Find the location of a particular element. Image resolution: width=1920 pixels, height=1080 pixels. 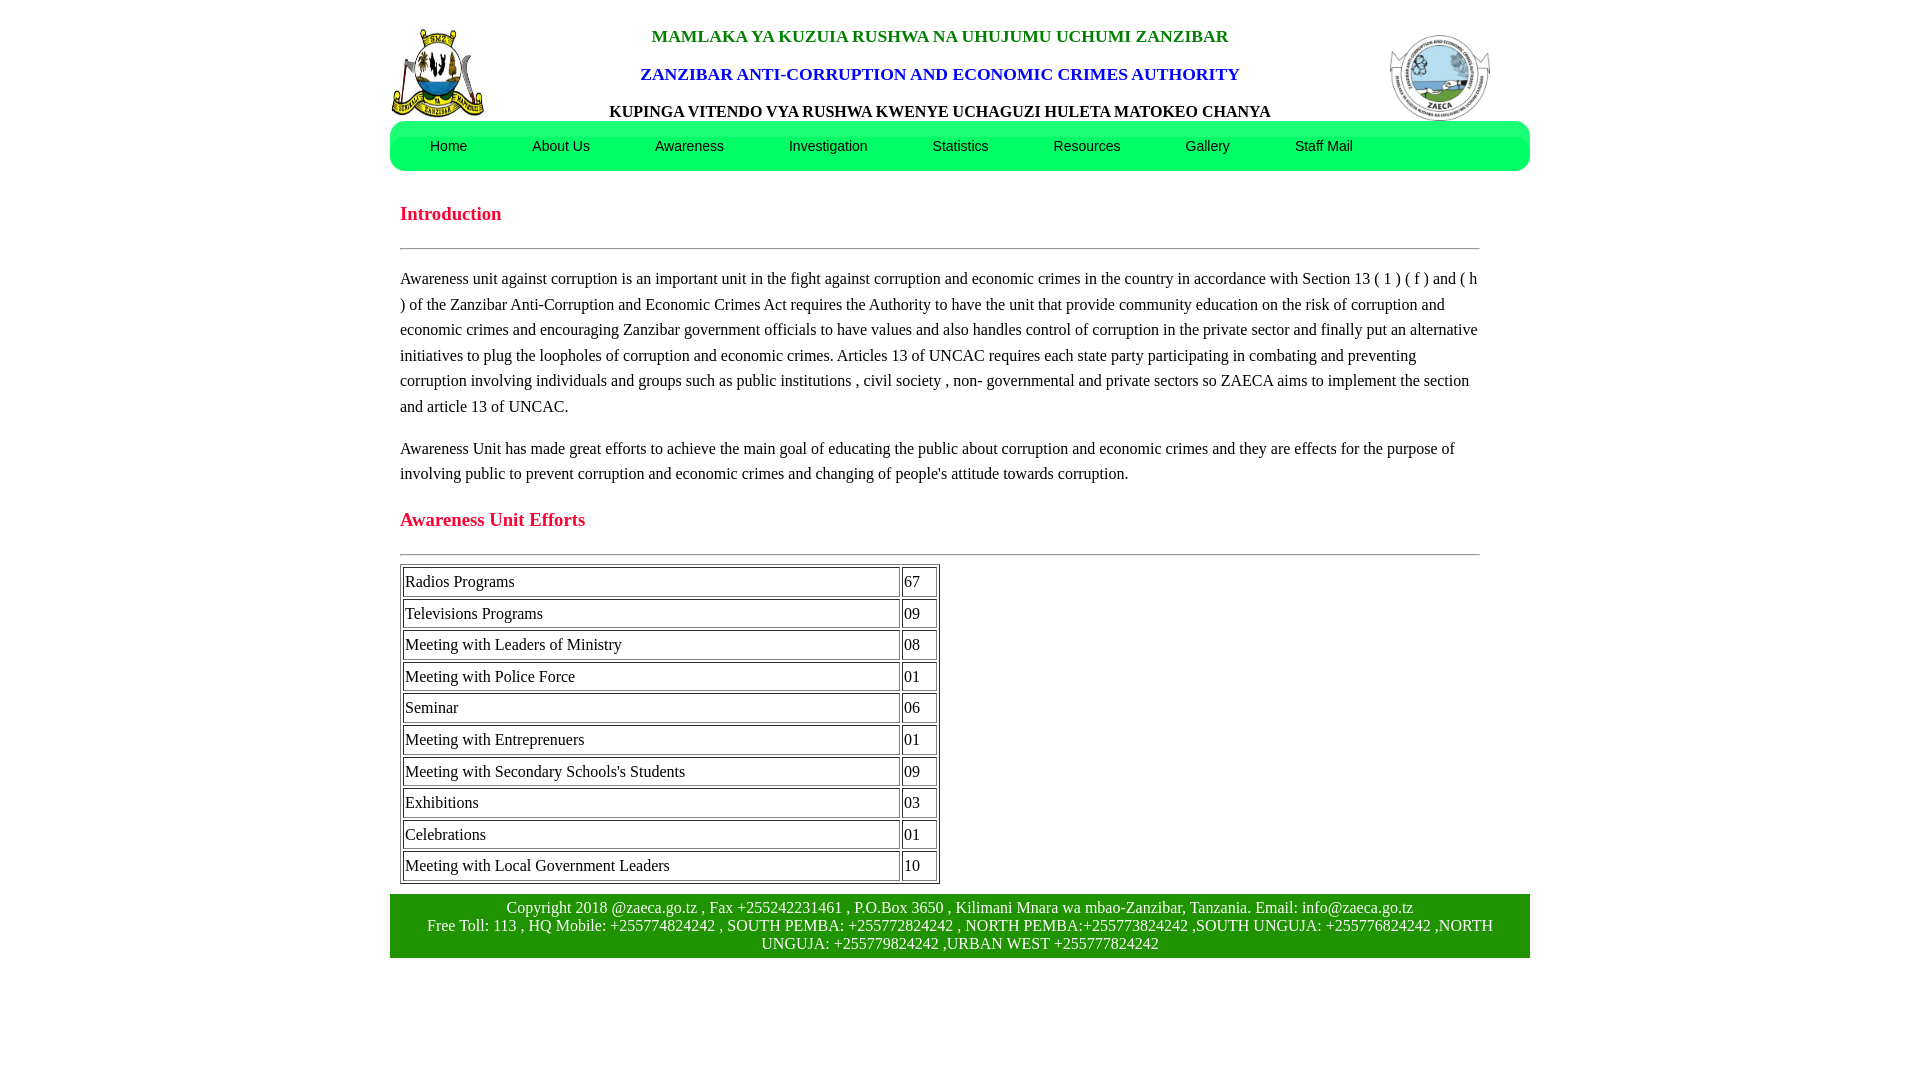

Investigation is located at coordinates (828, 145).